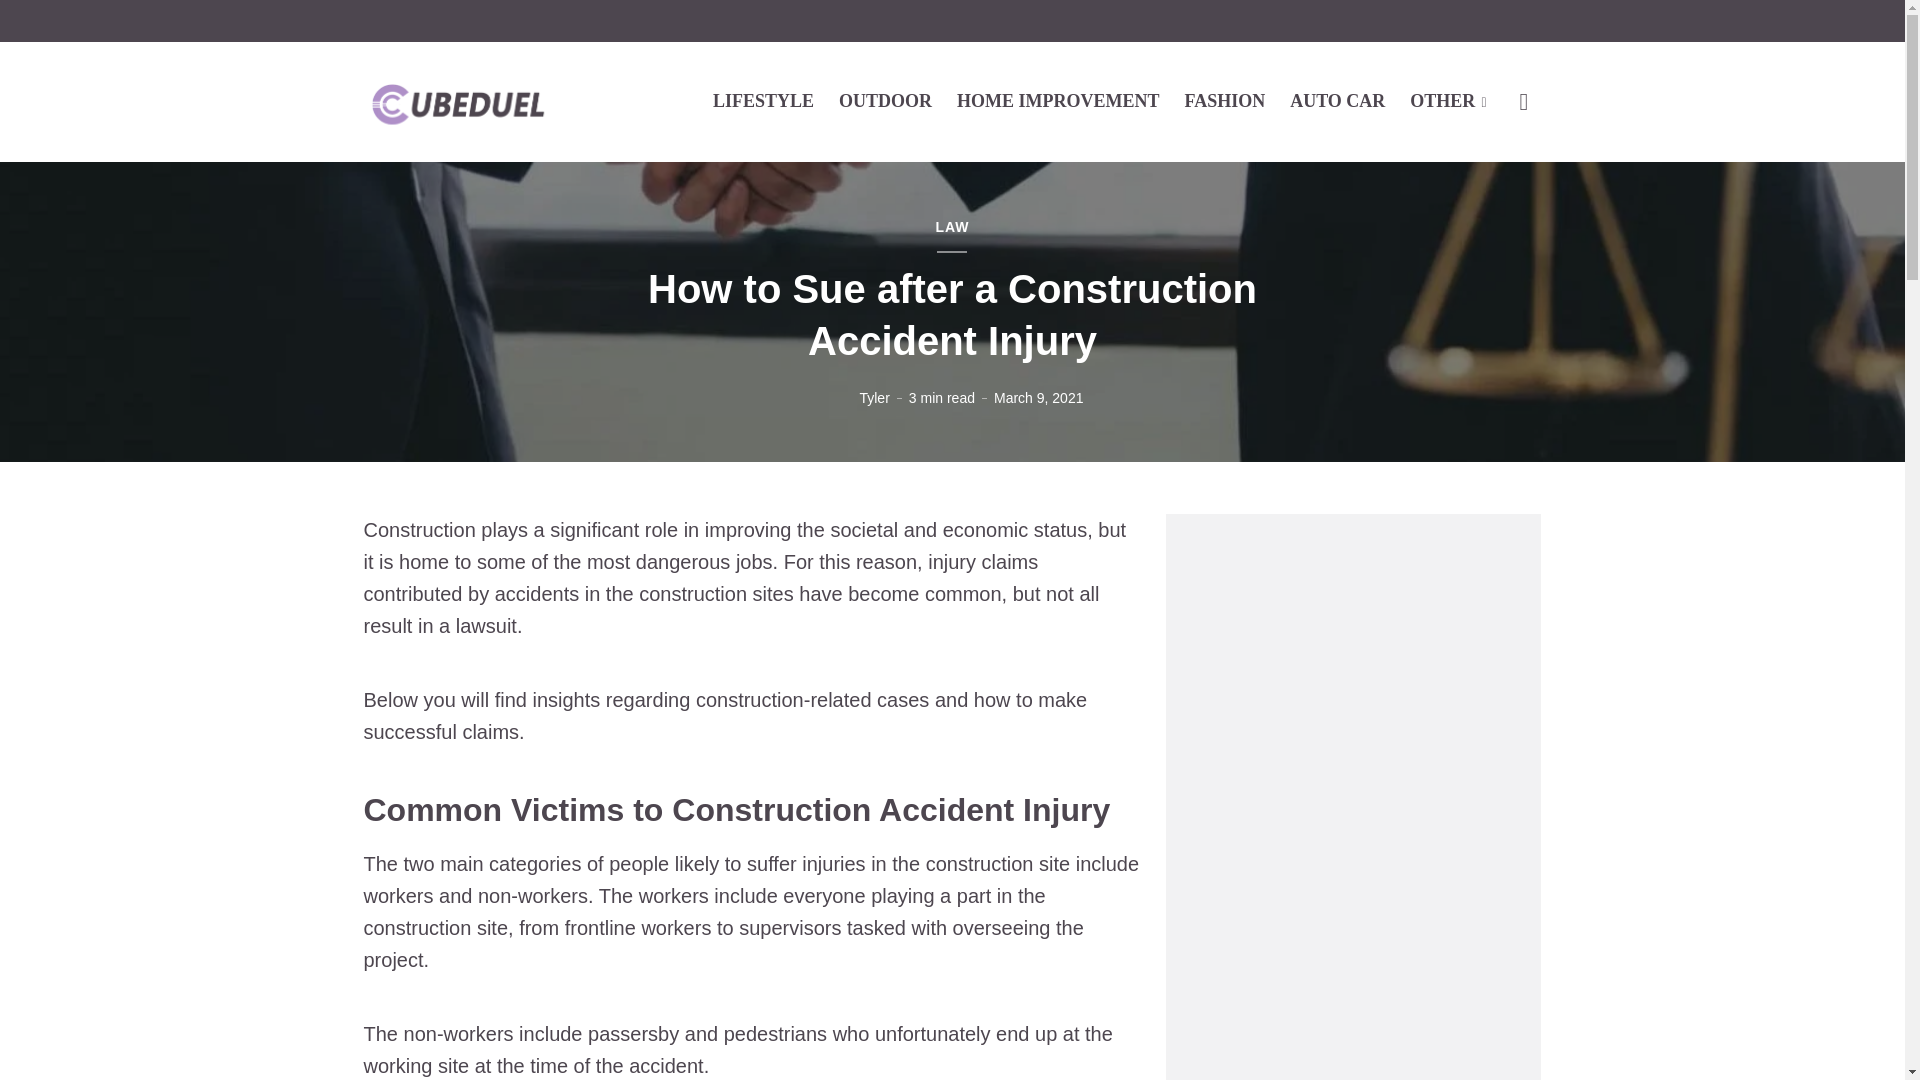 This screenshot has width=1920, height=1080. Describe the element at coordinates (1337, 100) in the screenshot. I see `AUTO CAR` at that location.